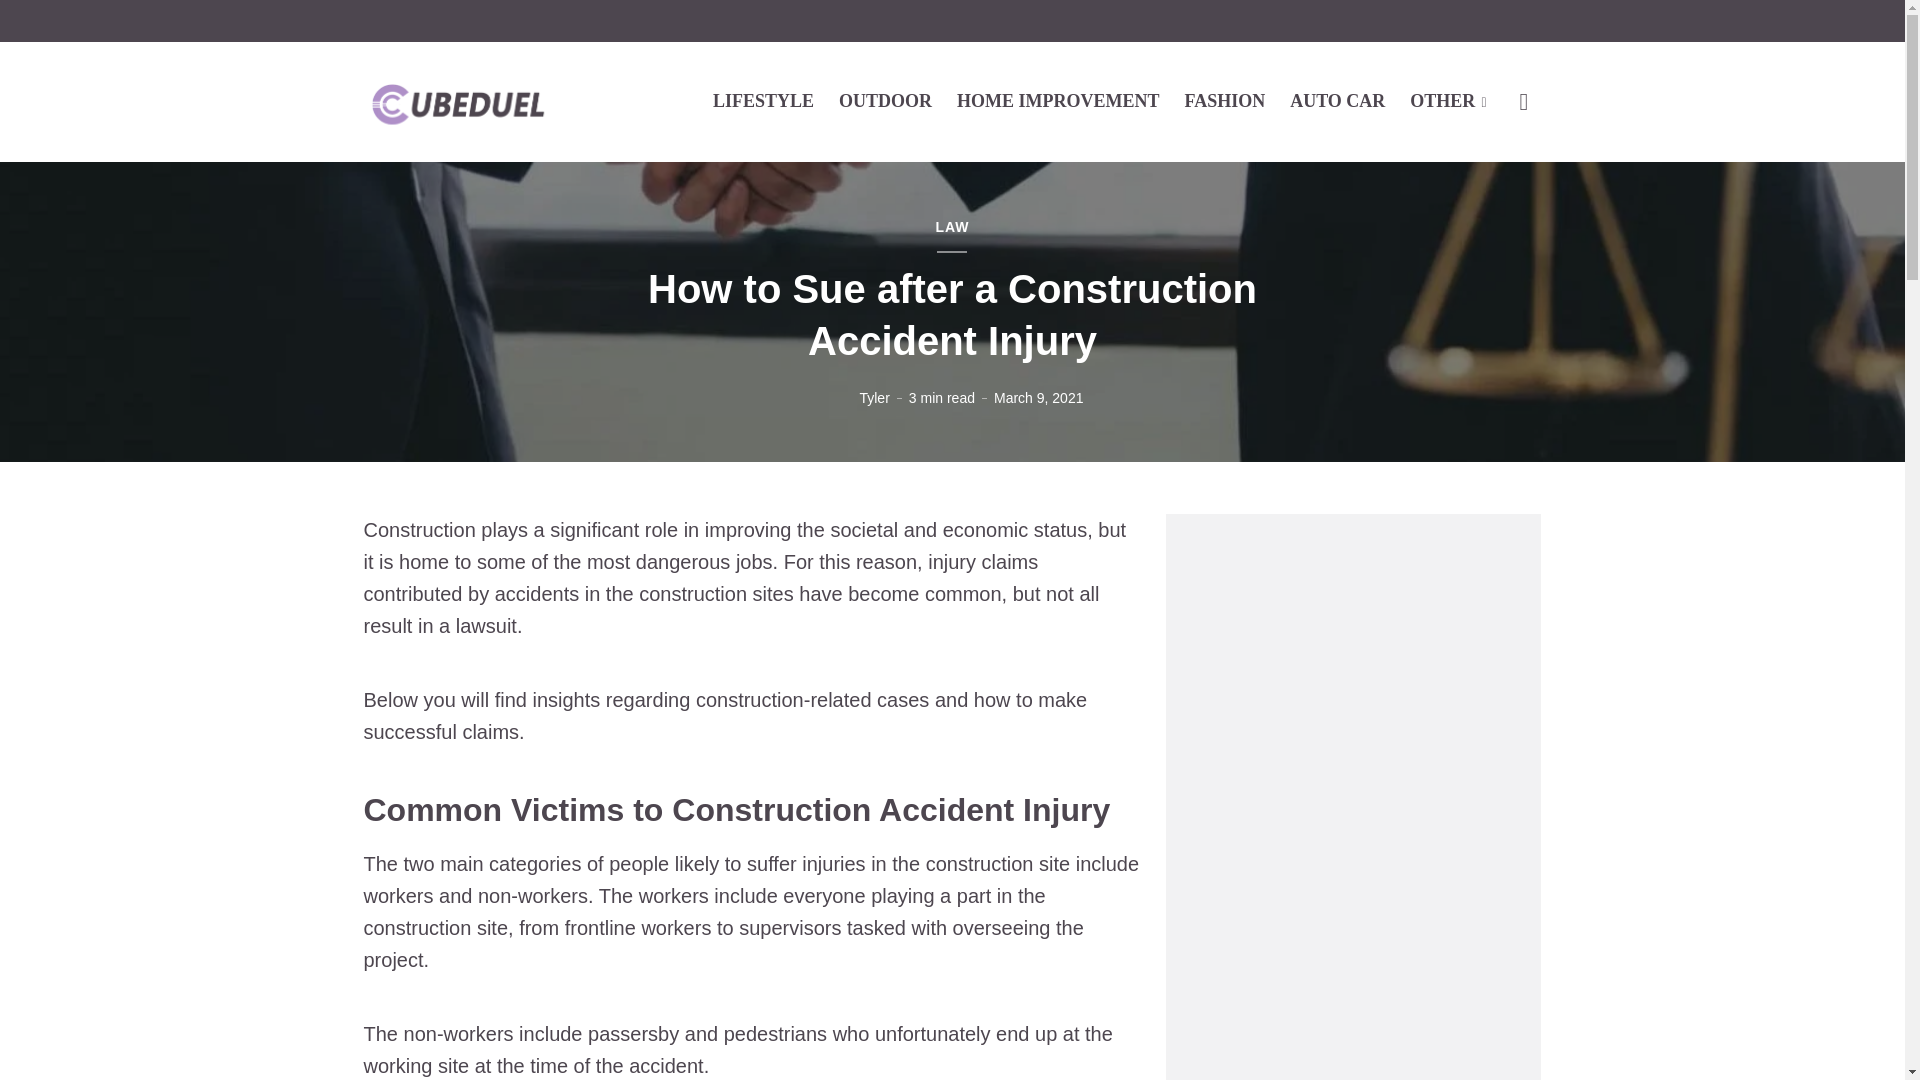 This screenshot has width=1920, height=1080. Describe the element at coordinates (1337, 100) in the screenshot. I see `AUTO CAR` at that location.